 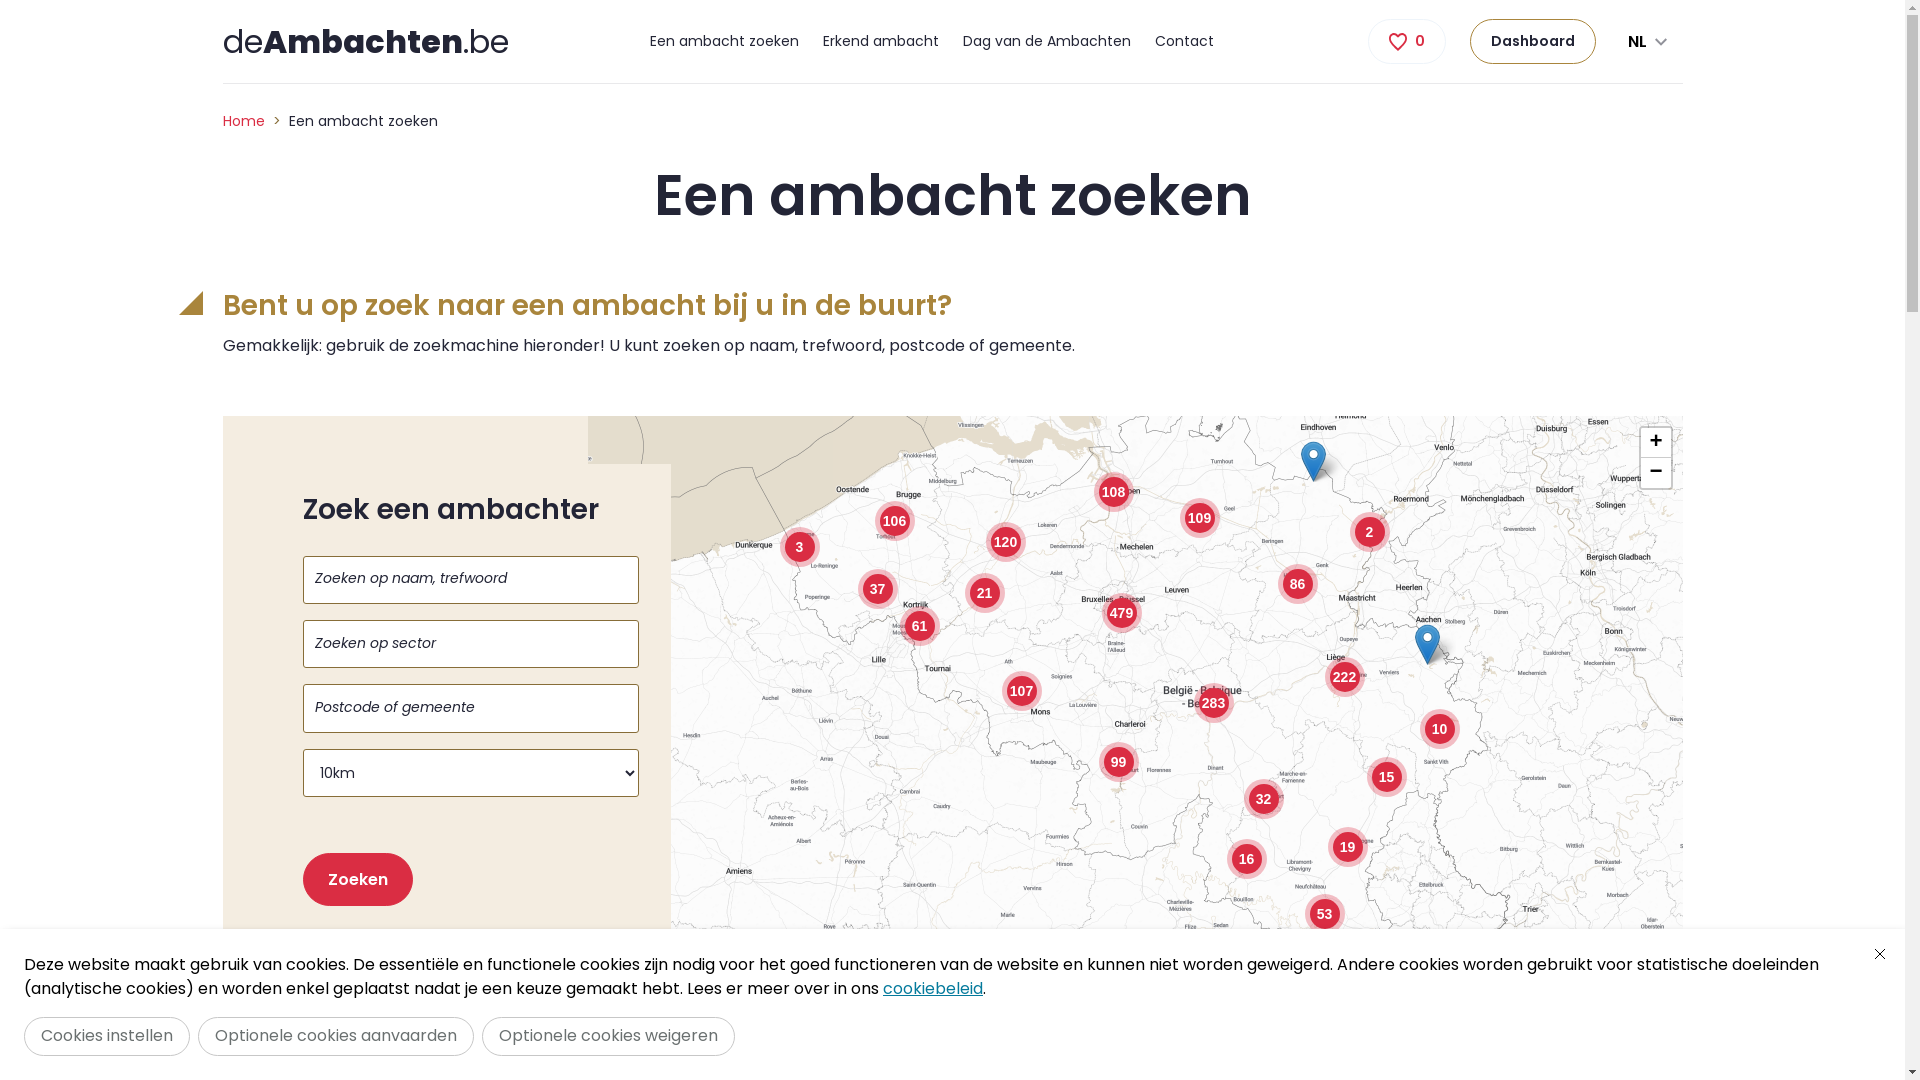 I want to click on Een ambacht zoeken, so click(x=724, y=42).